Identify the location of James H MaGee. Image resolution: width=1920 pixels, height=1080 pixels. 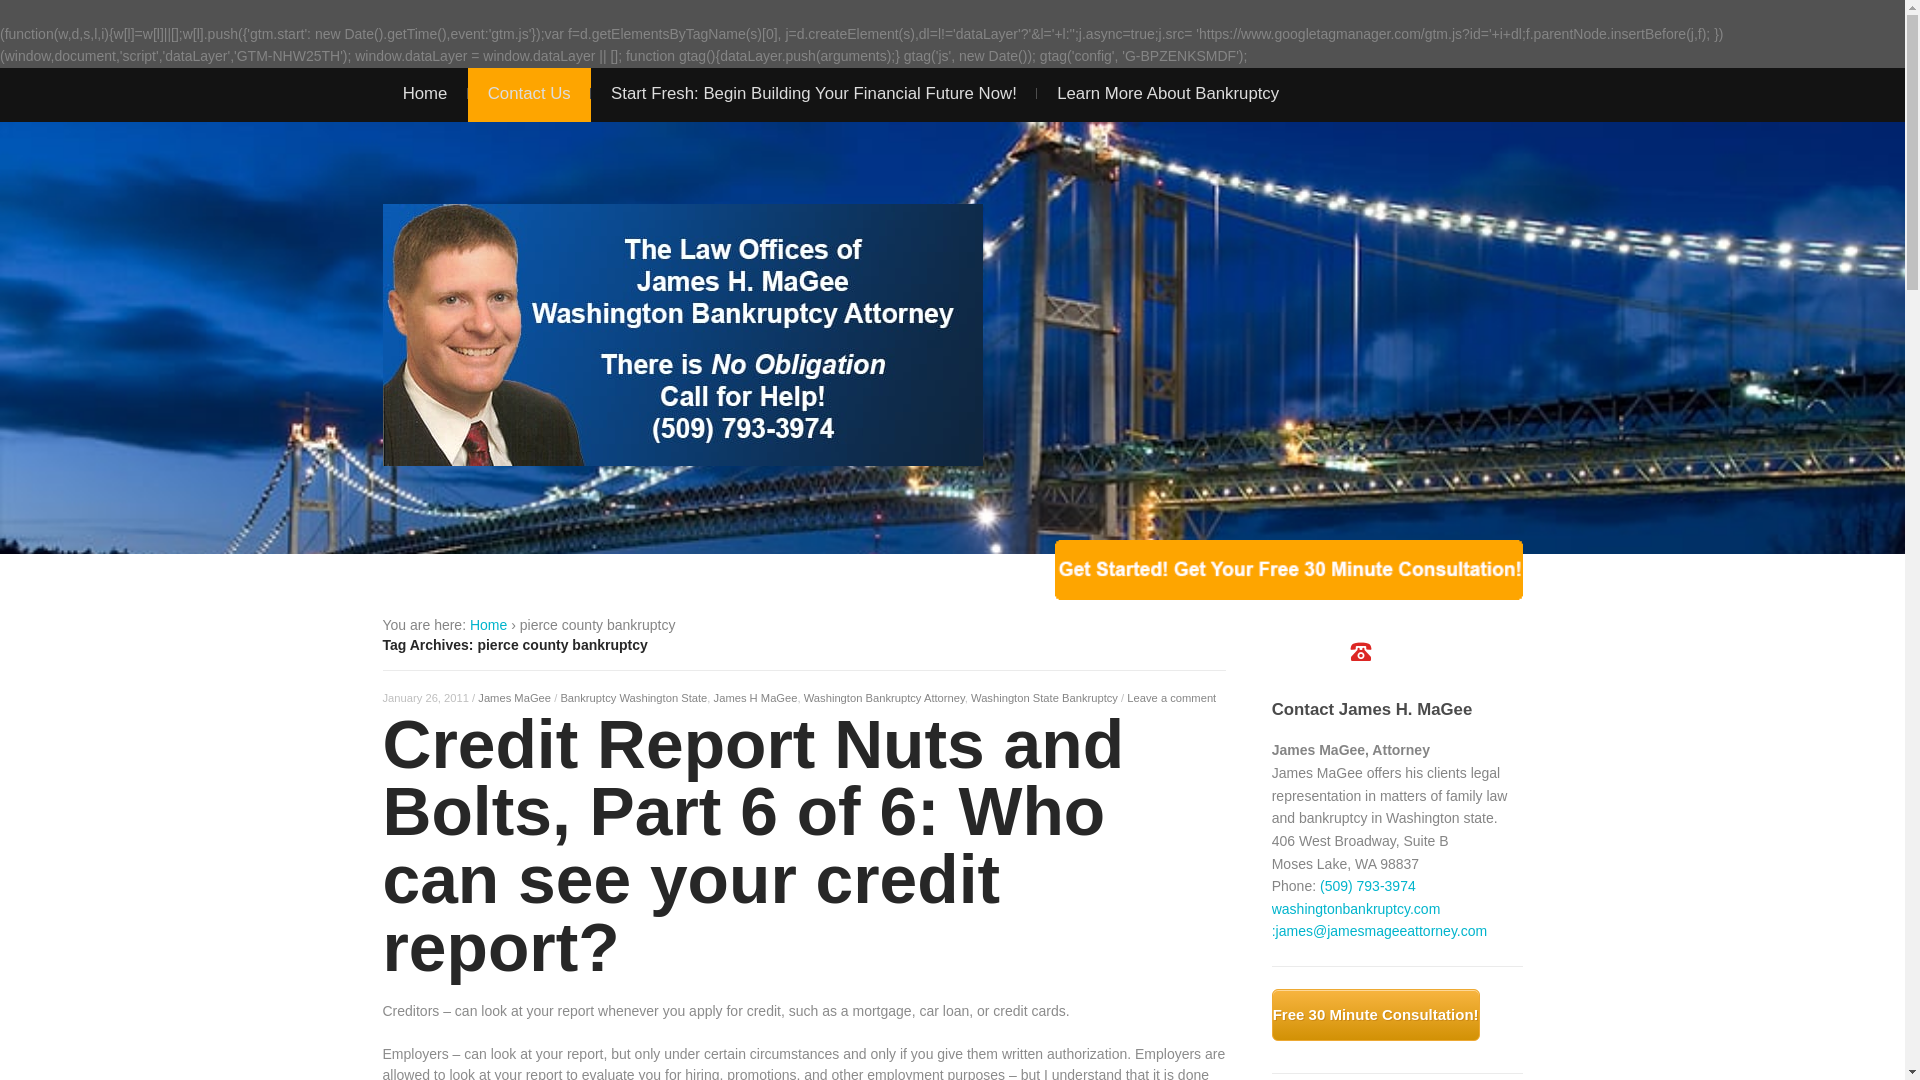
(756, 698).